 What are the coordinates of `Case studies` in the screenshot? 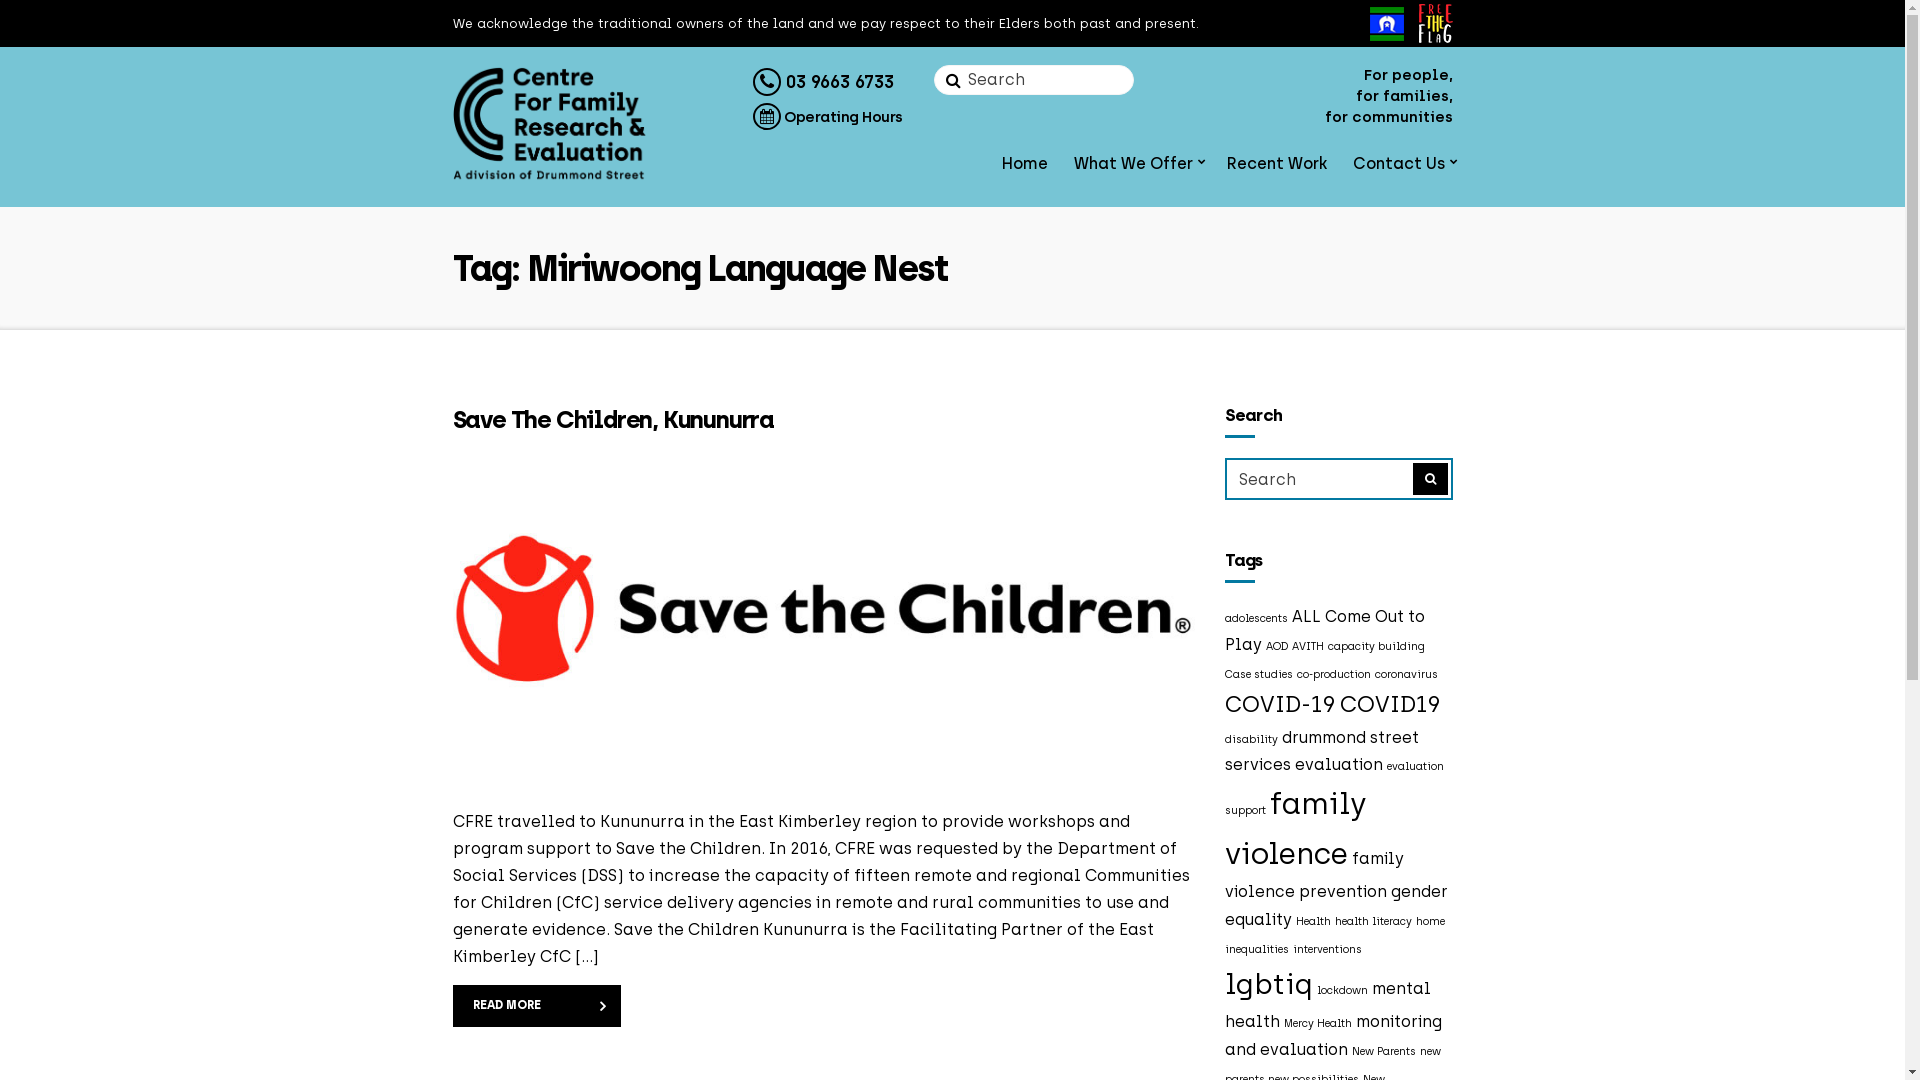 It's located at (1259, 674).